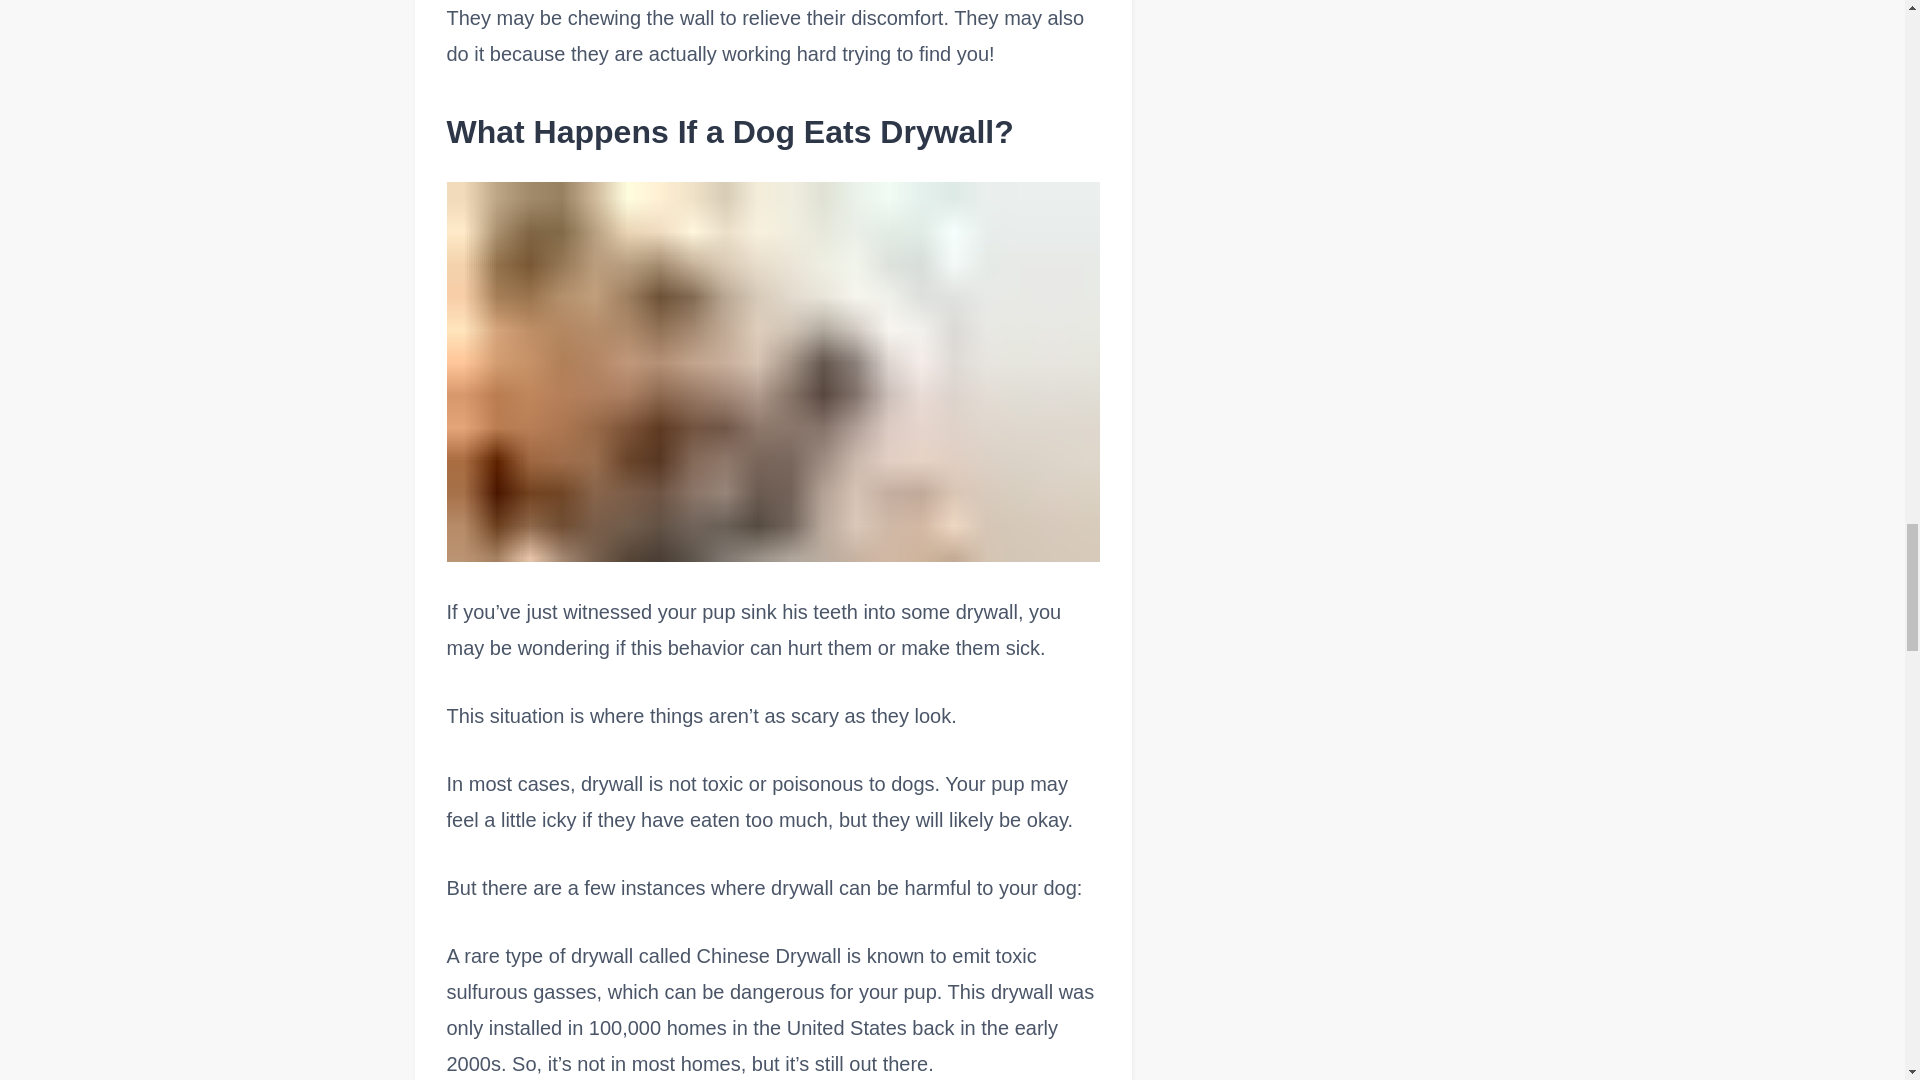 This screenshot has height=1080, width=1920. I want to click on What Happens If a Dog Eats Drywall?, so click(772, 132).